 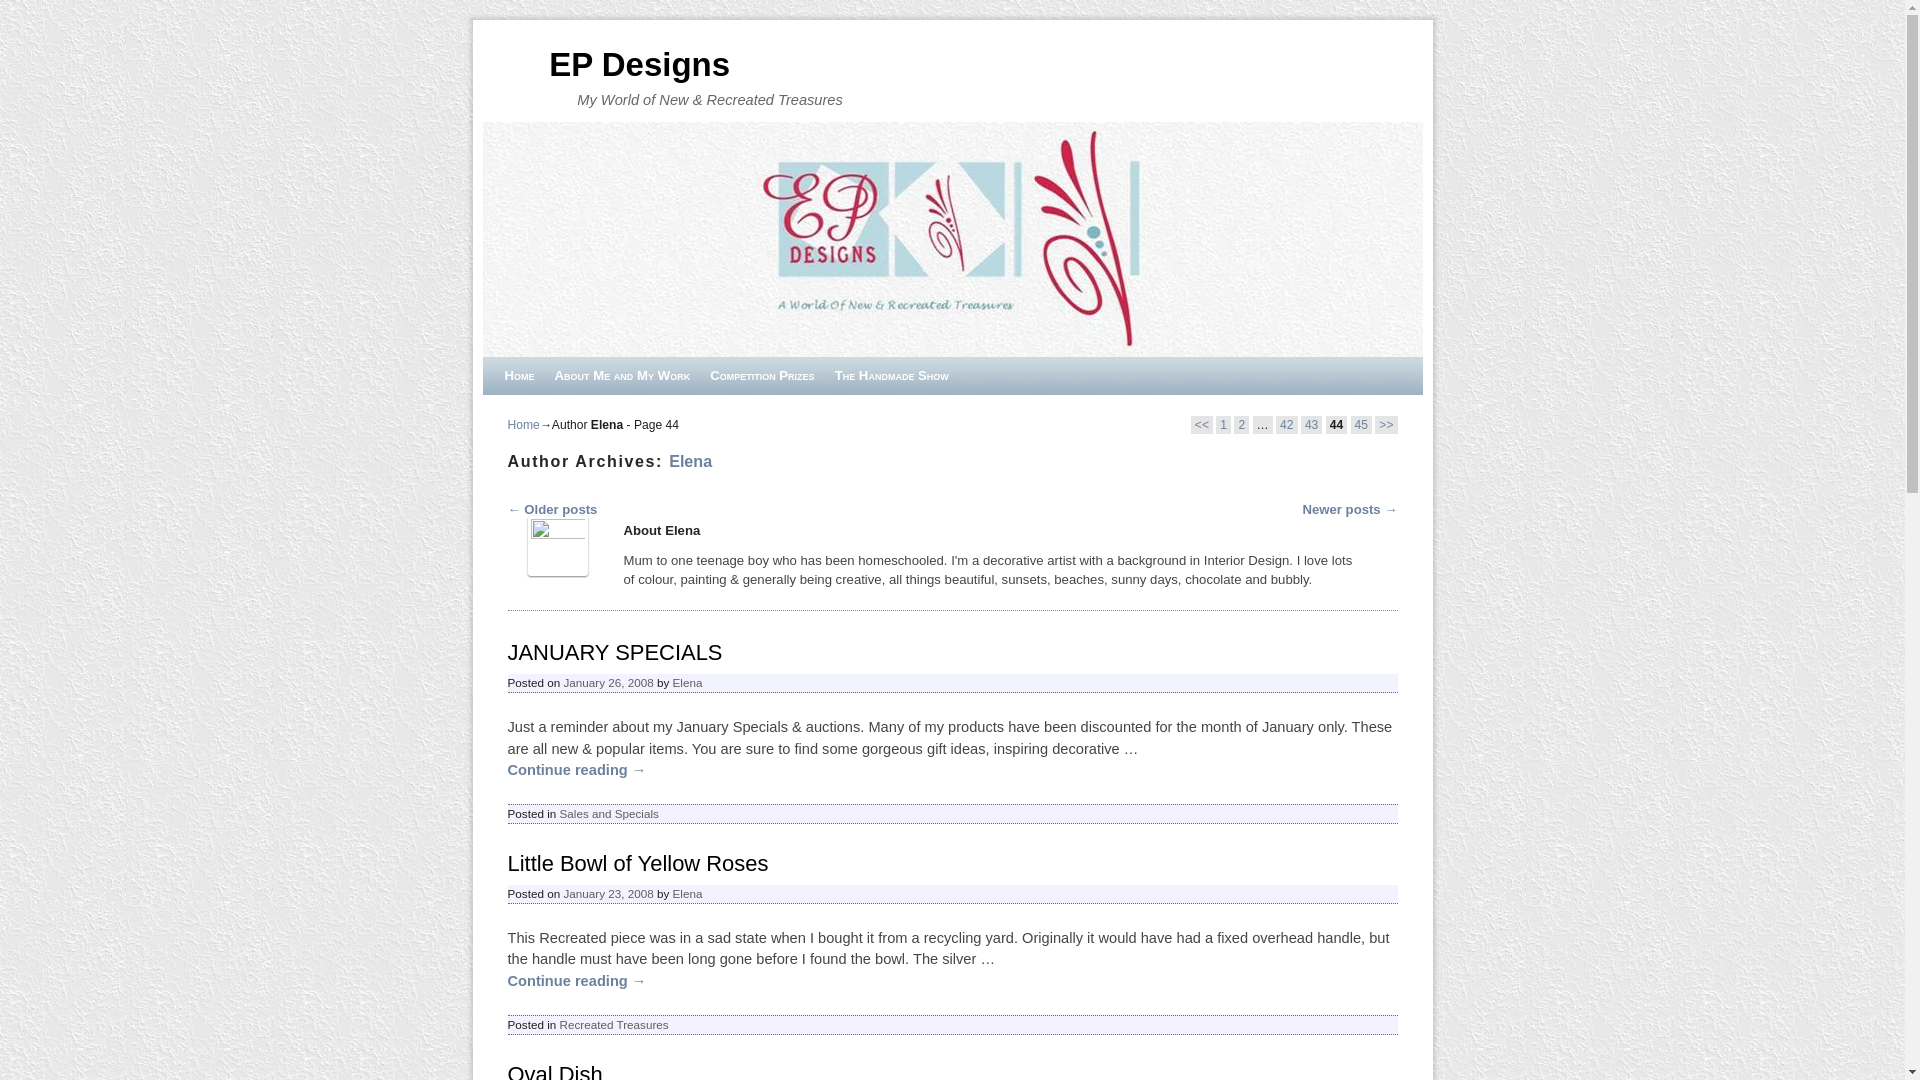 What do you see at coordinates (1386, 425) in the screenshot?
I see `>>` at bounding box center [1386, 425].